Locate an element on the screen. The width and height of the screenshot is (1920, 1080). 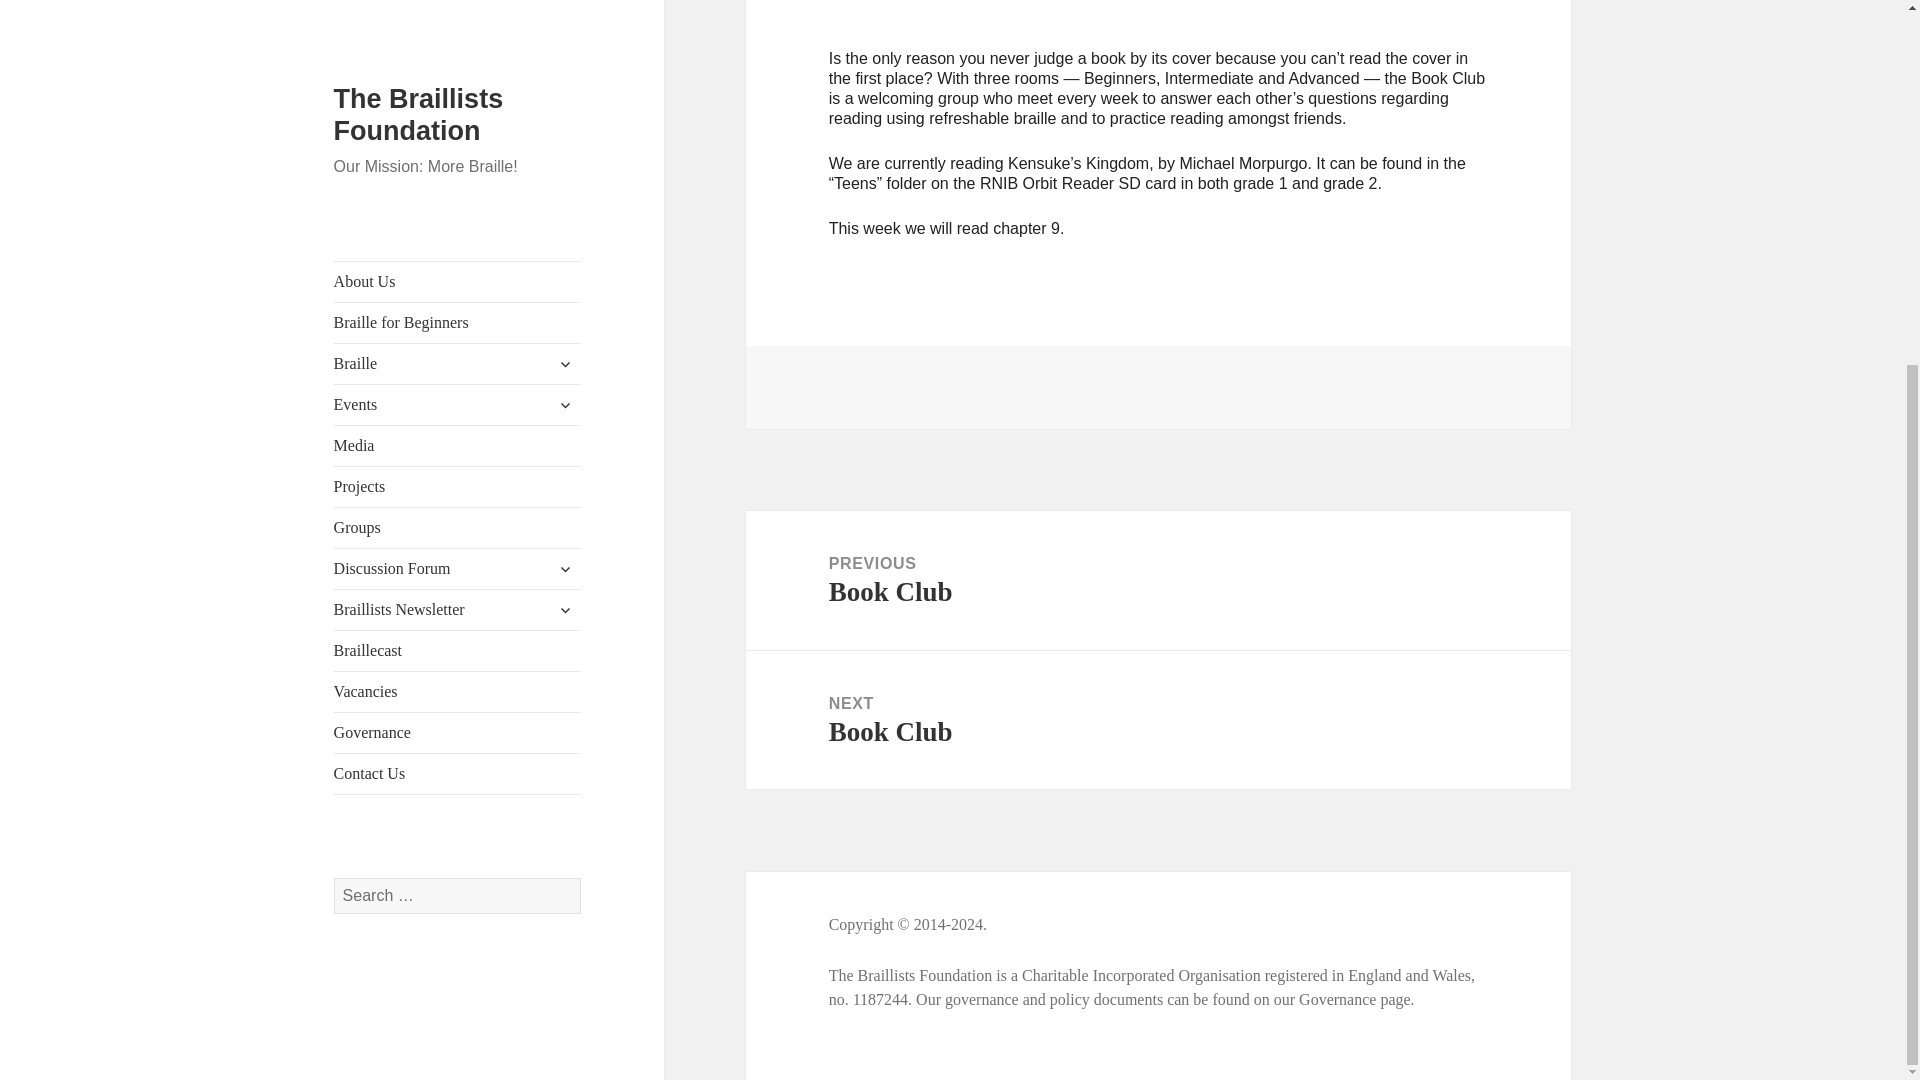
Governance is located at coordinates (458, 191).